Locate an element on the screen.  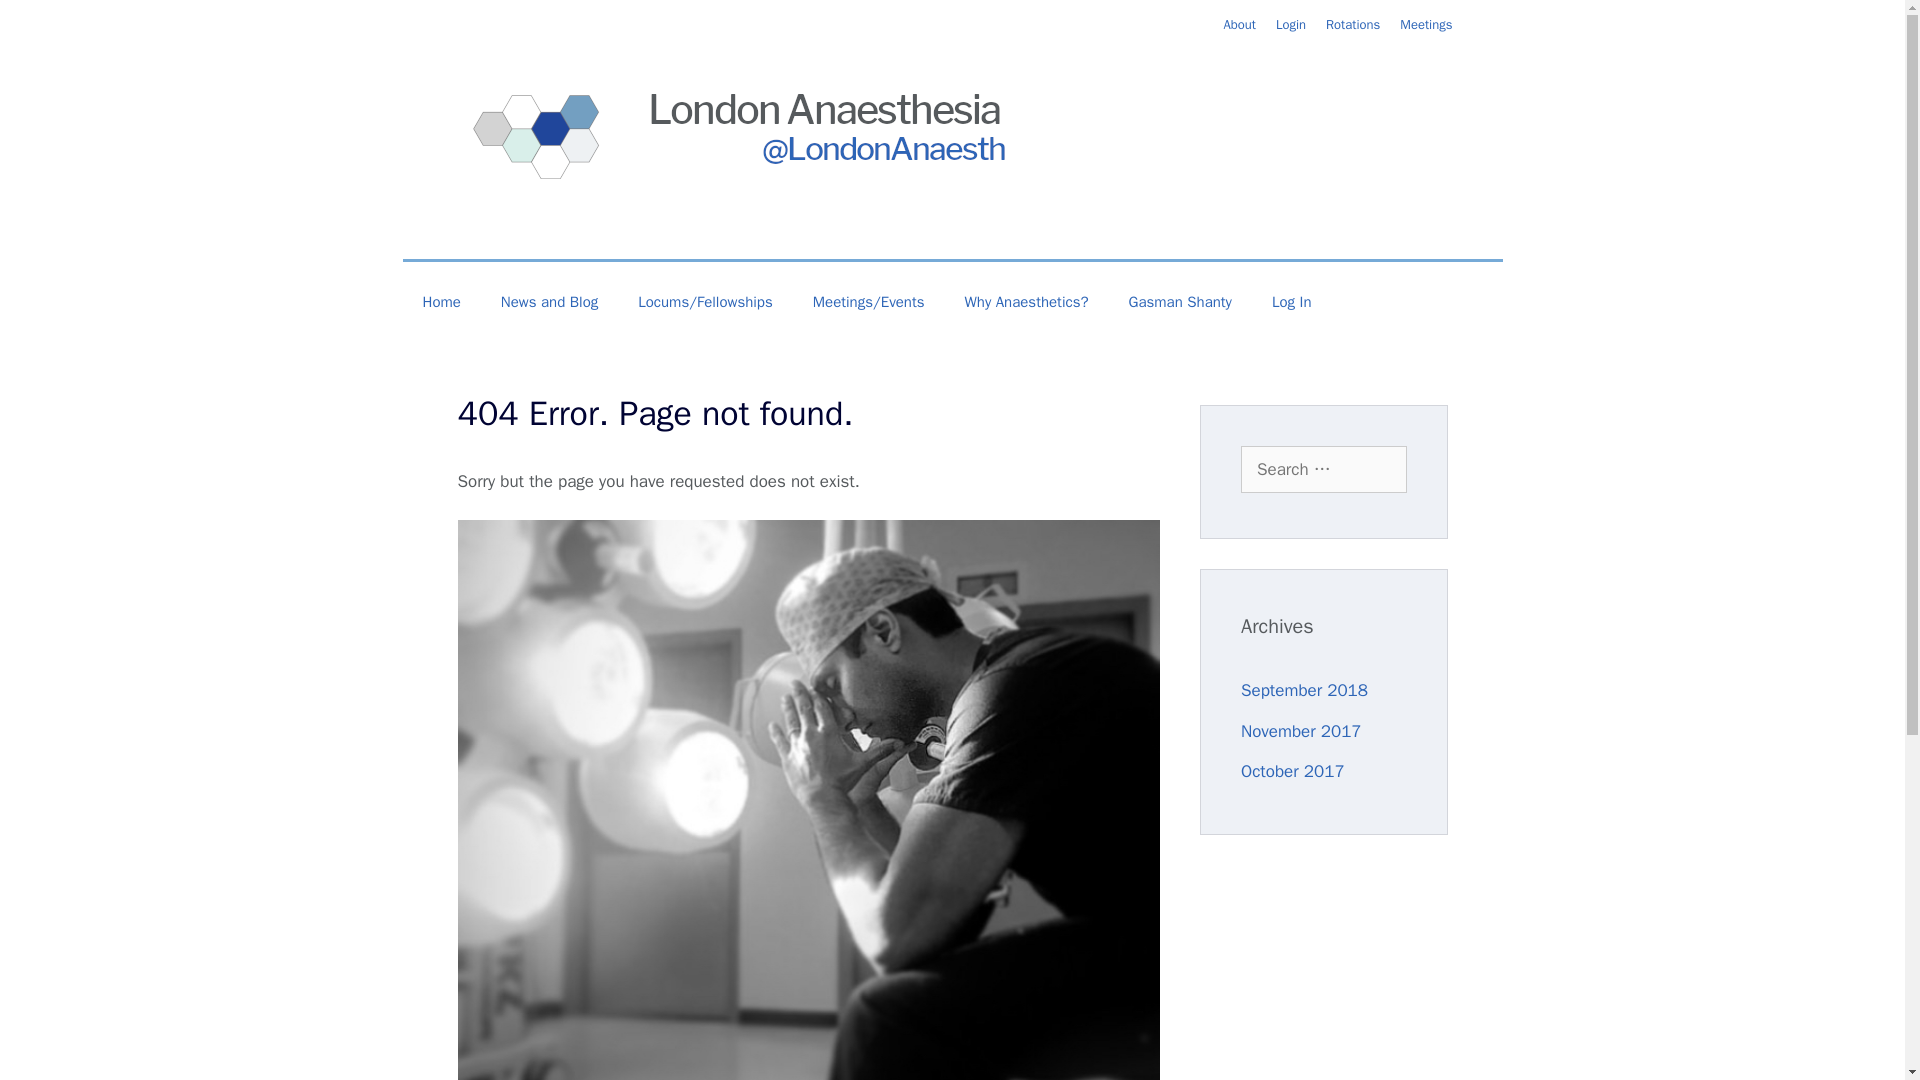
News and Blog is located at coordinates (550, 302).